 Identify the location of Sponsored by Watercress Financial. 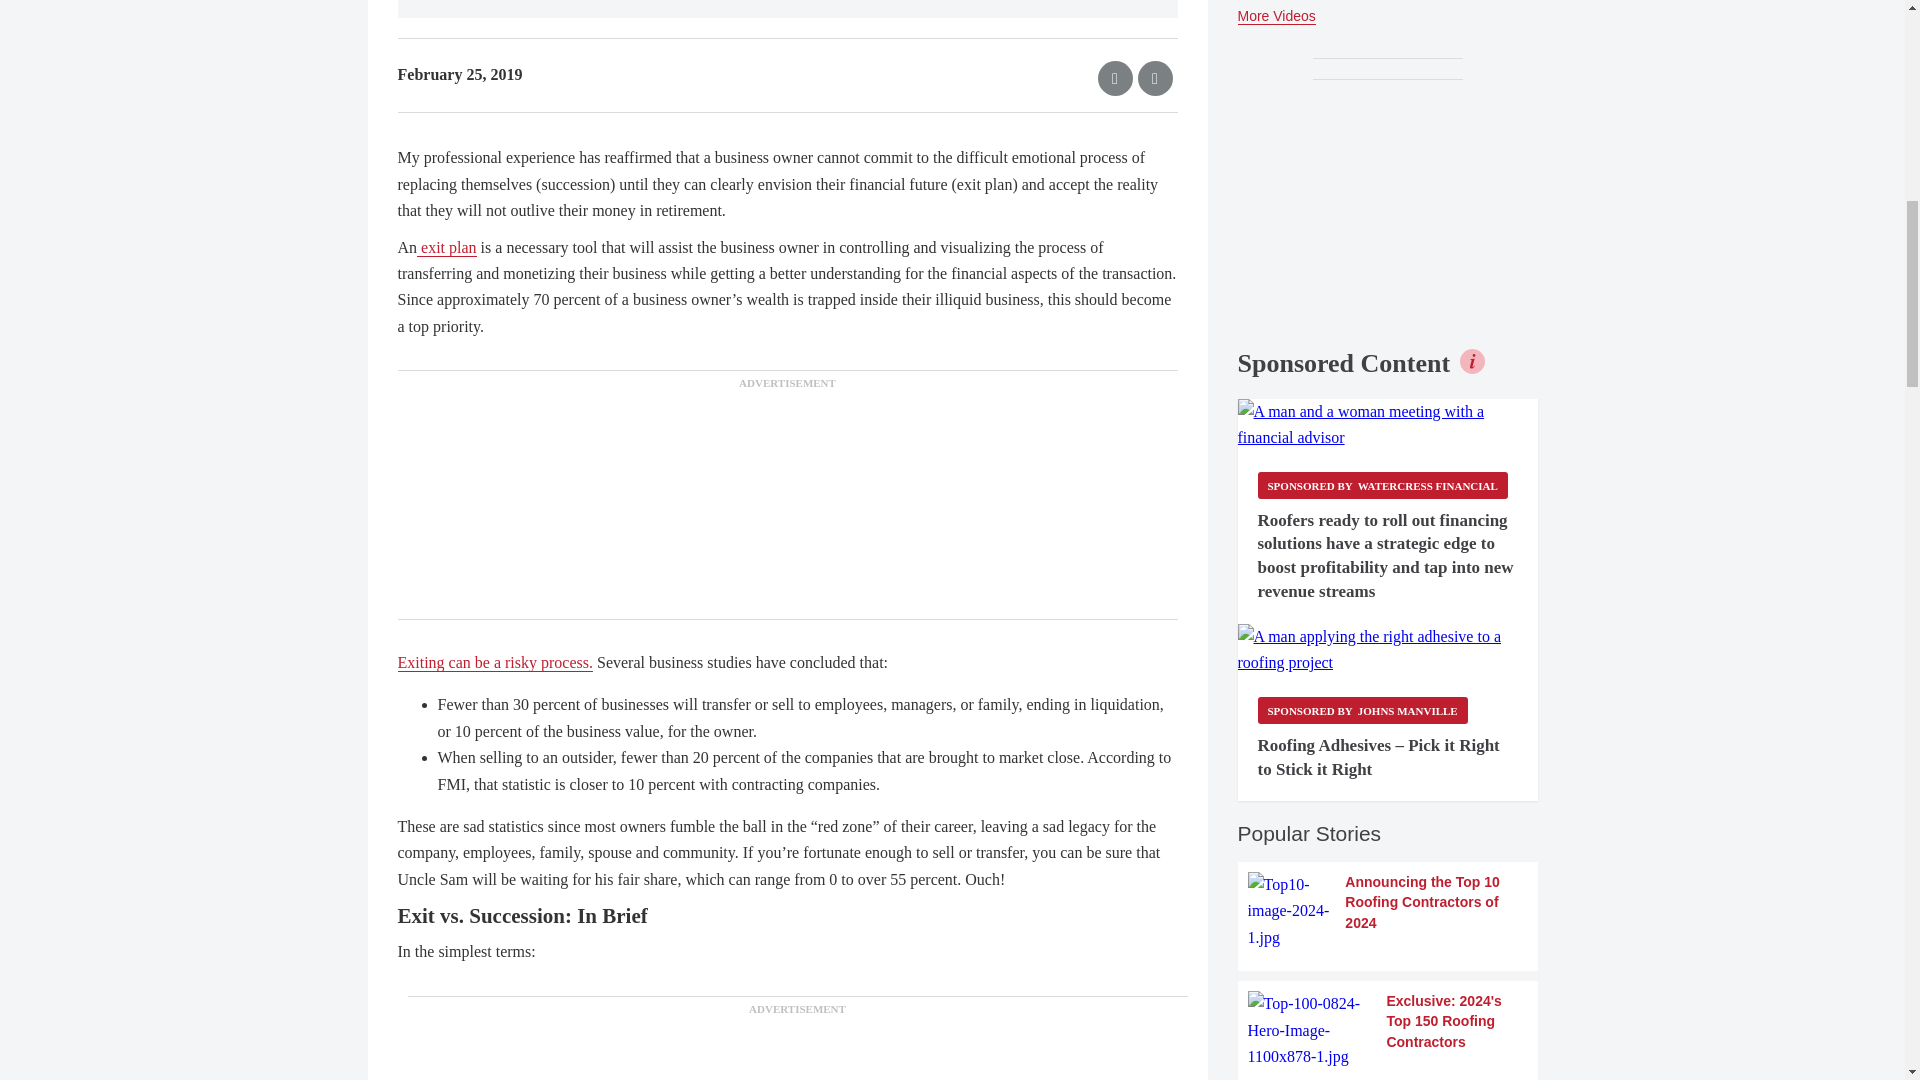
(1382, 484).